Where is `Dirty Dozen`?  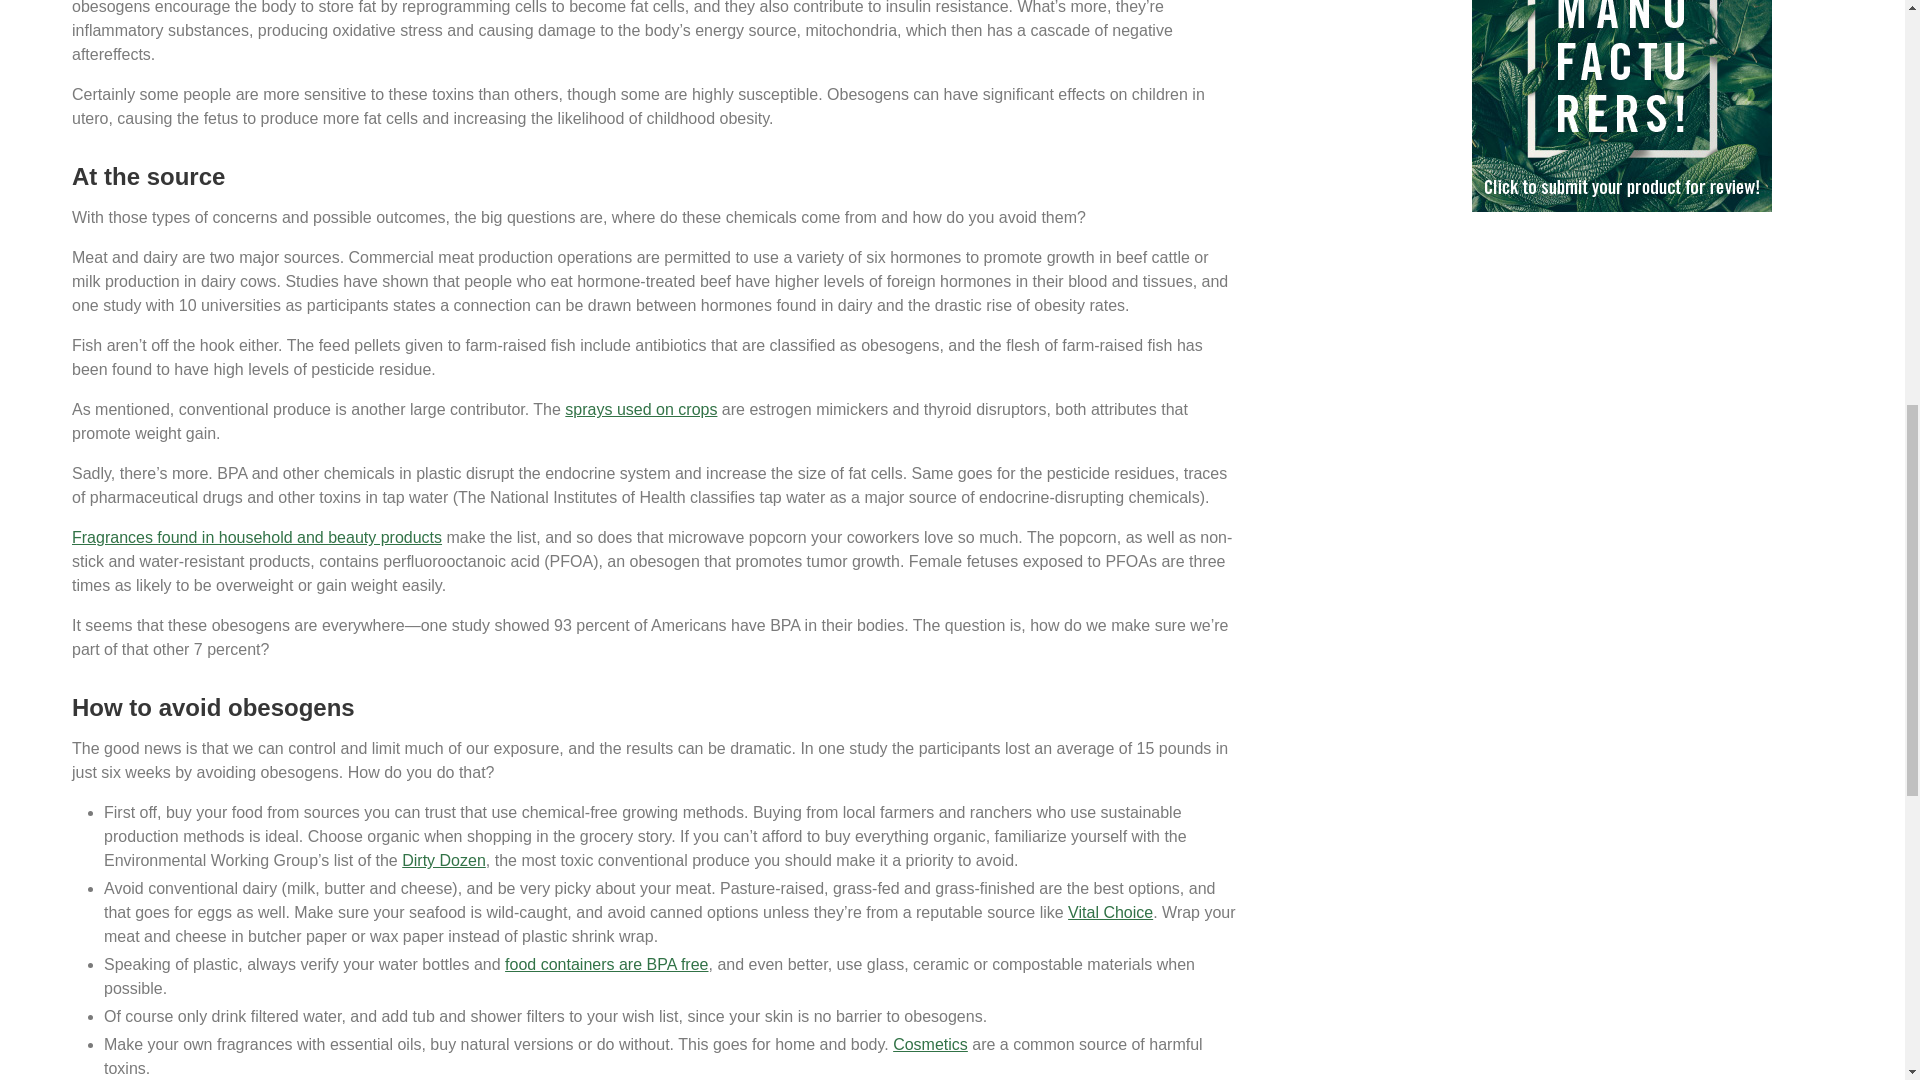 Dirty Dozen is located at coordinates (443, 860).